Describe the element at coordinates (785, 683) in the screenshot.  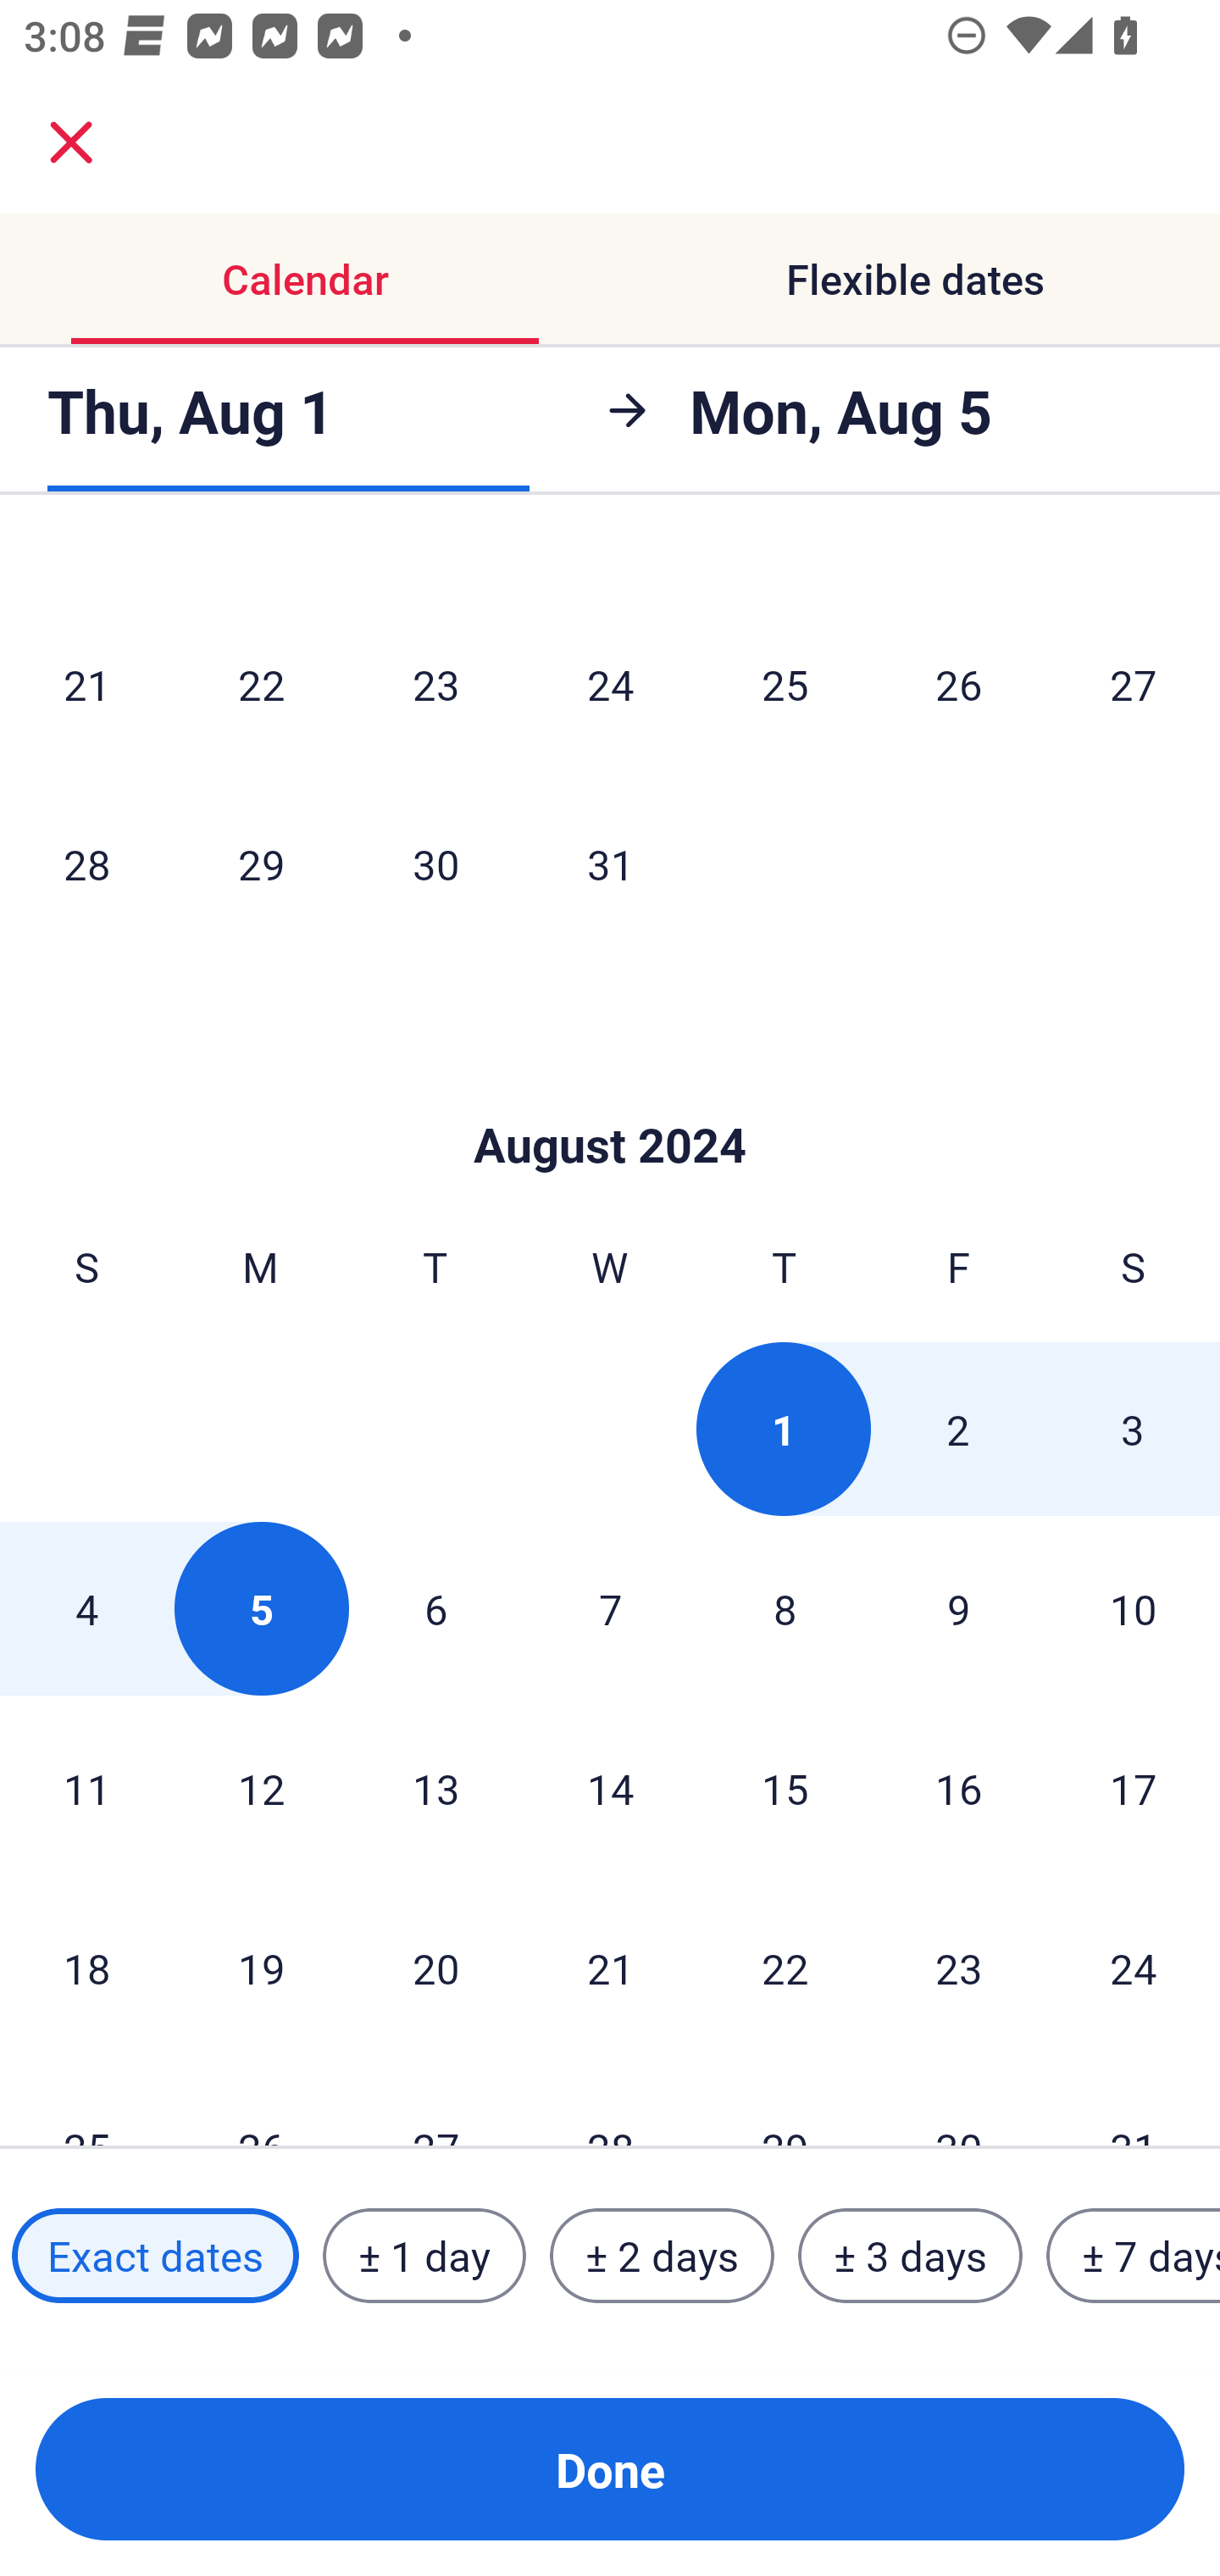
I see `25 Thursday, July 25, 2024` at that location.